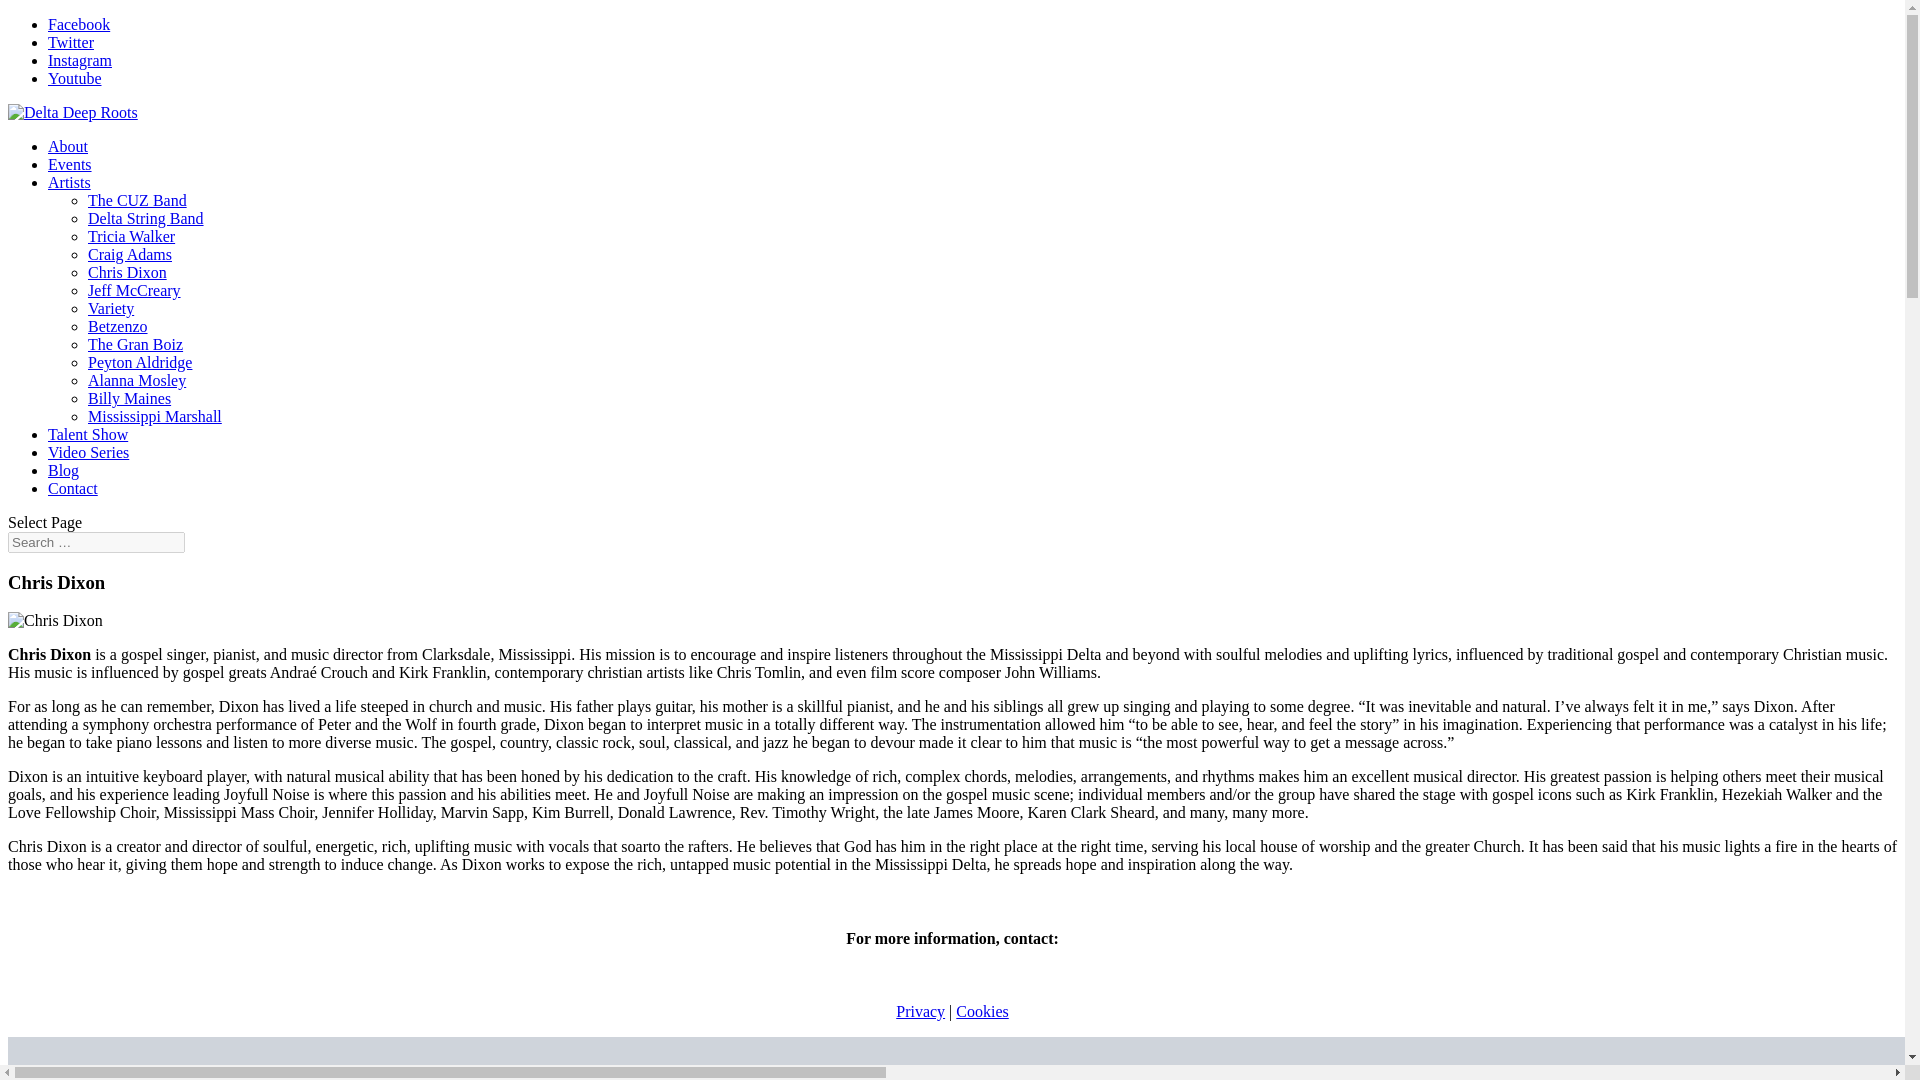 The image size is (1920, 1080). I want to click on Delta String Band, so click(146, 218).